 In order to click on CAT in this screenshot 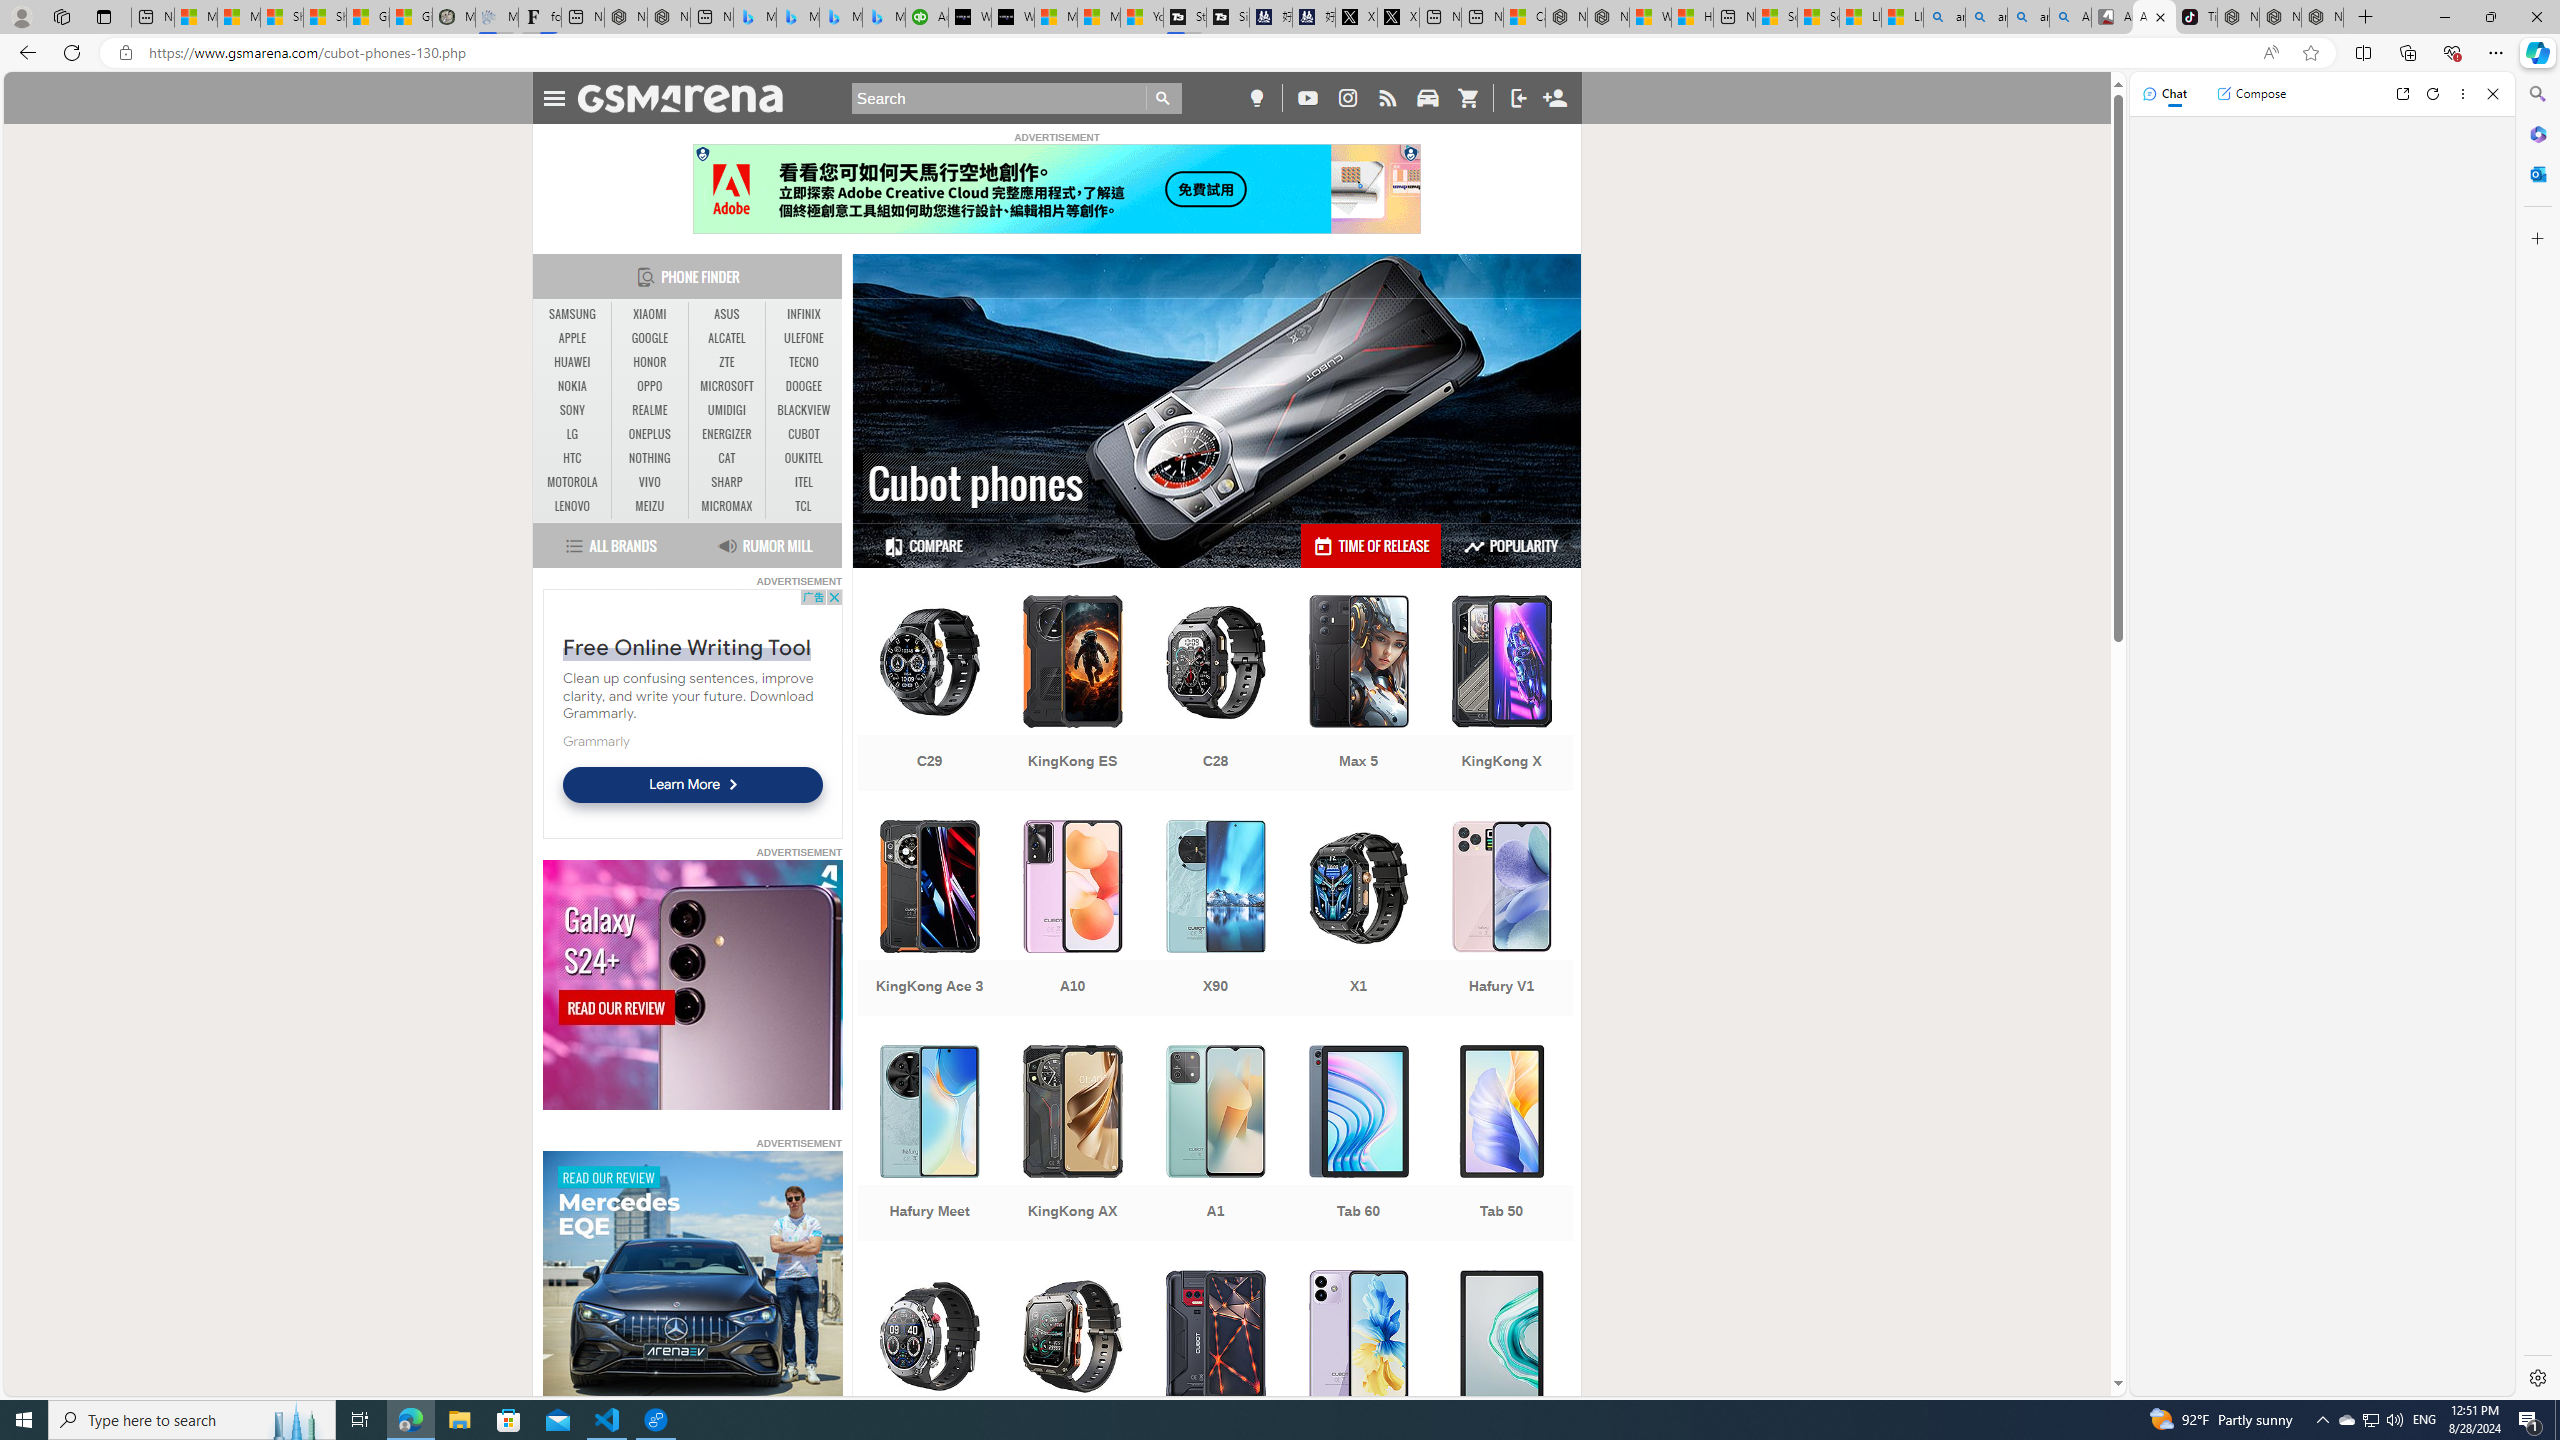, I will do `click(726, 458)`.